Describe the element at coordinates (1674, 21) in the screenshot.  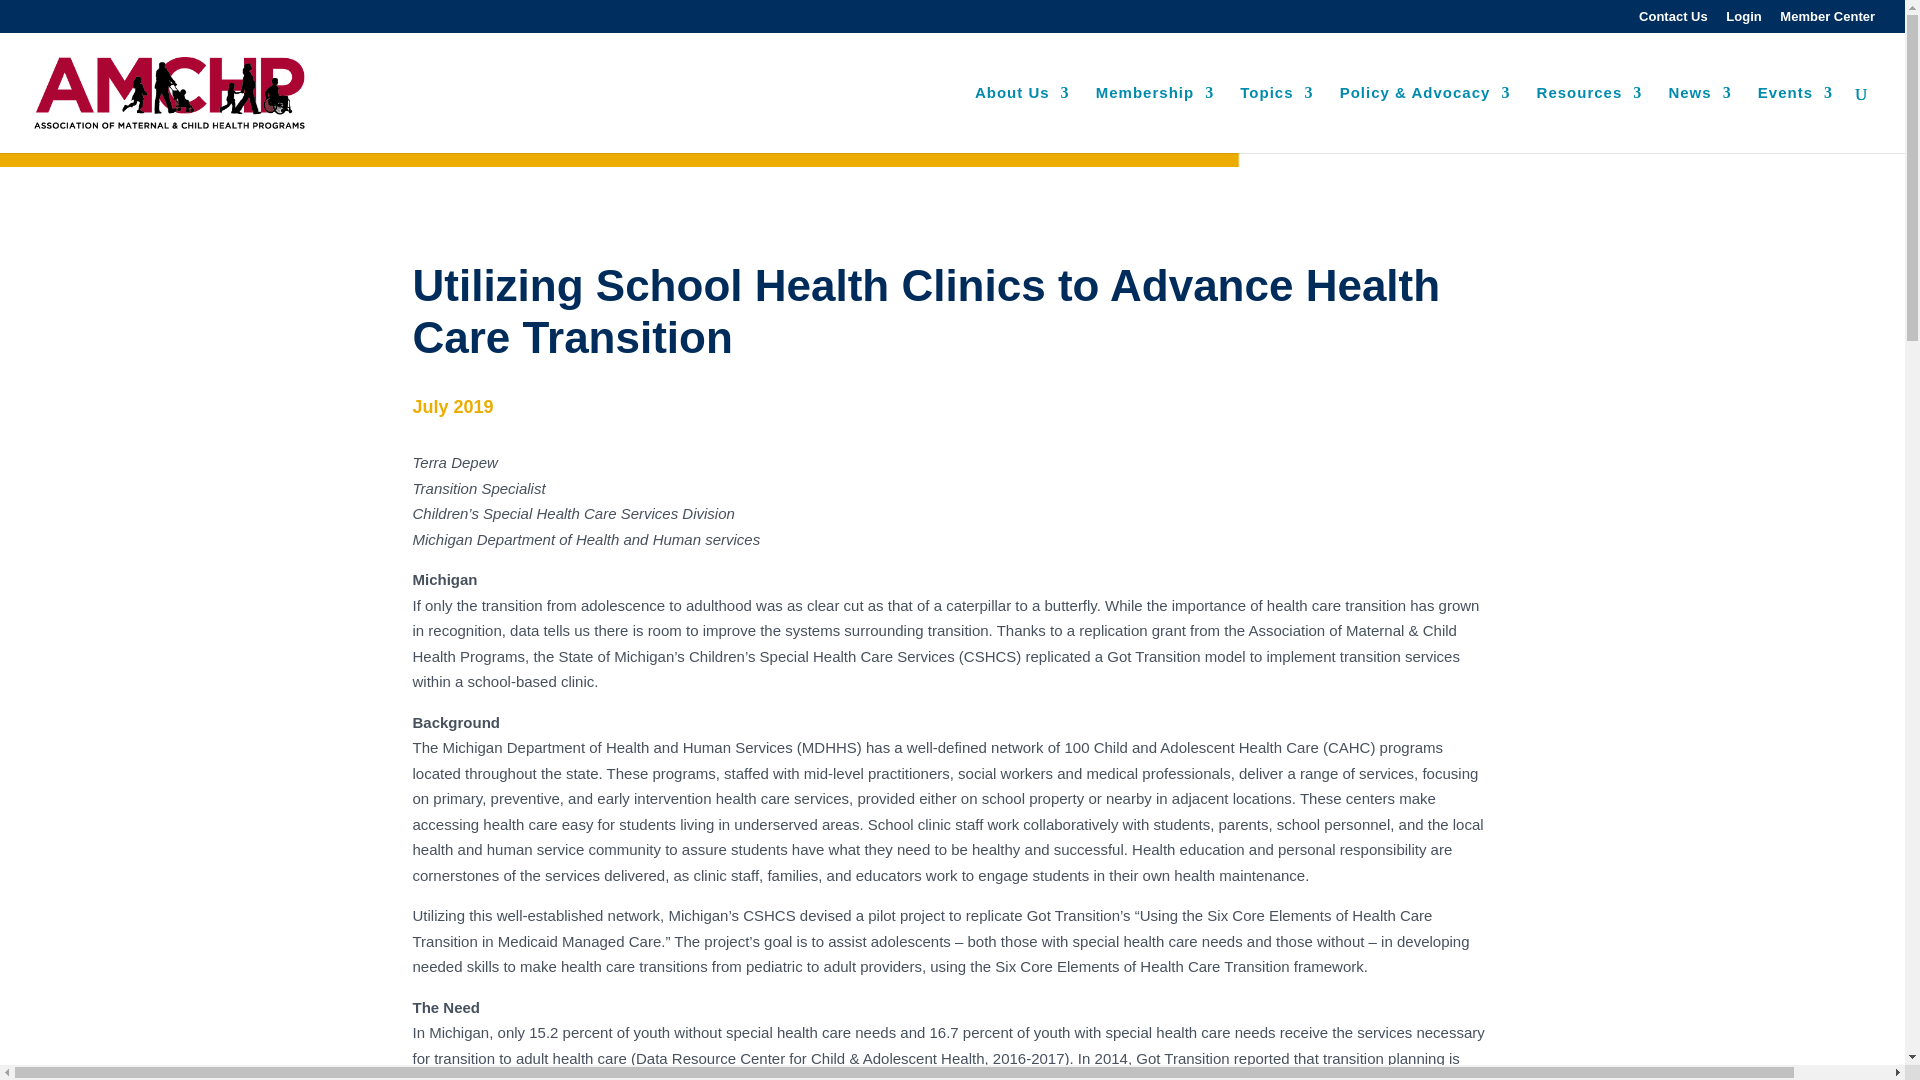
I see `Contact Us` at that location.